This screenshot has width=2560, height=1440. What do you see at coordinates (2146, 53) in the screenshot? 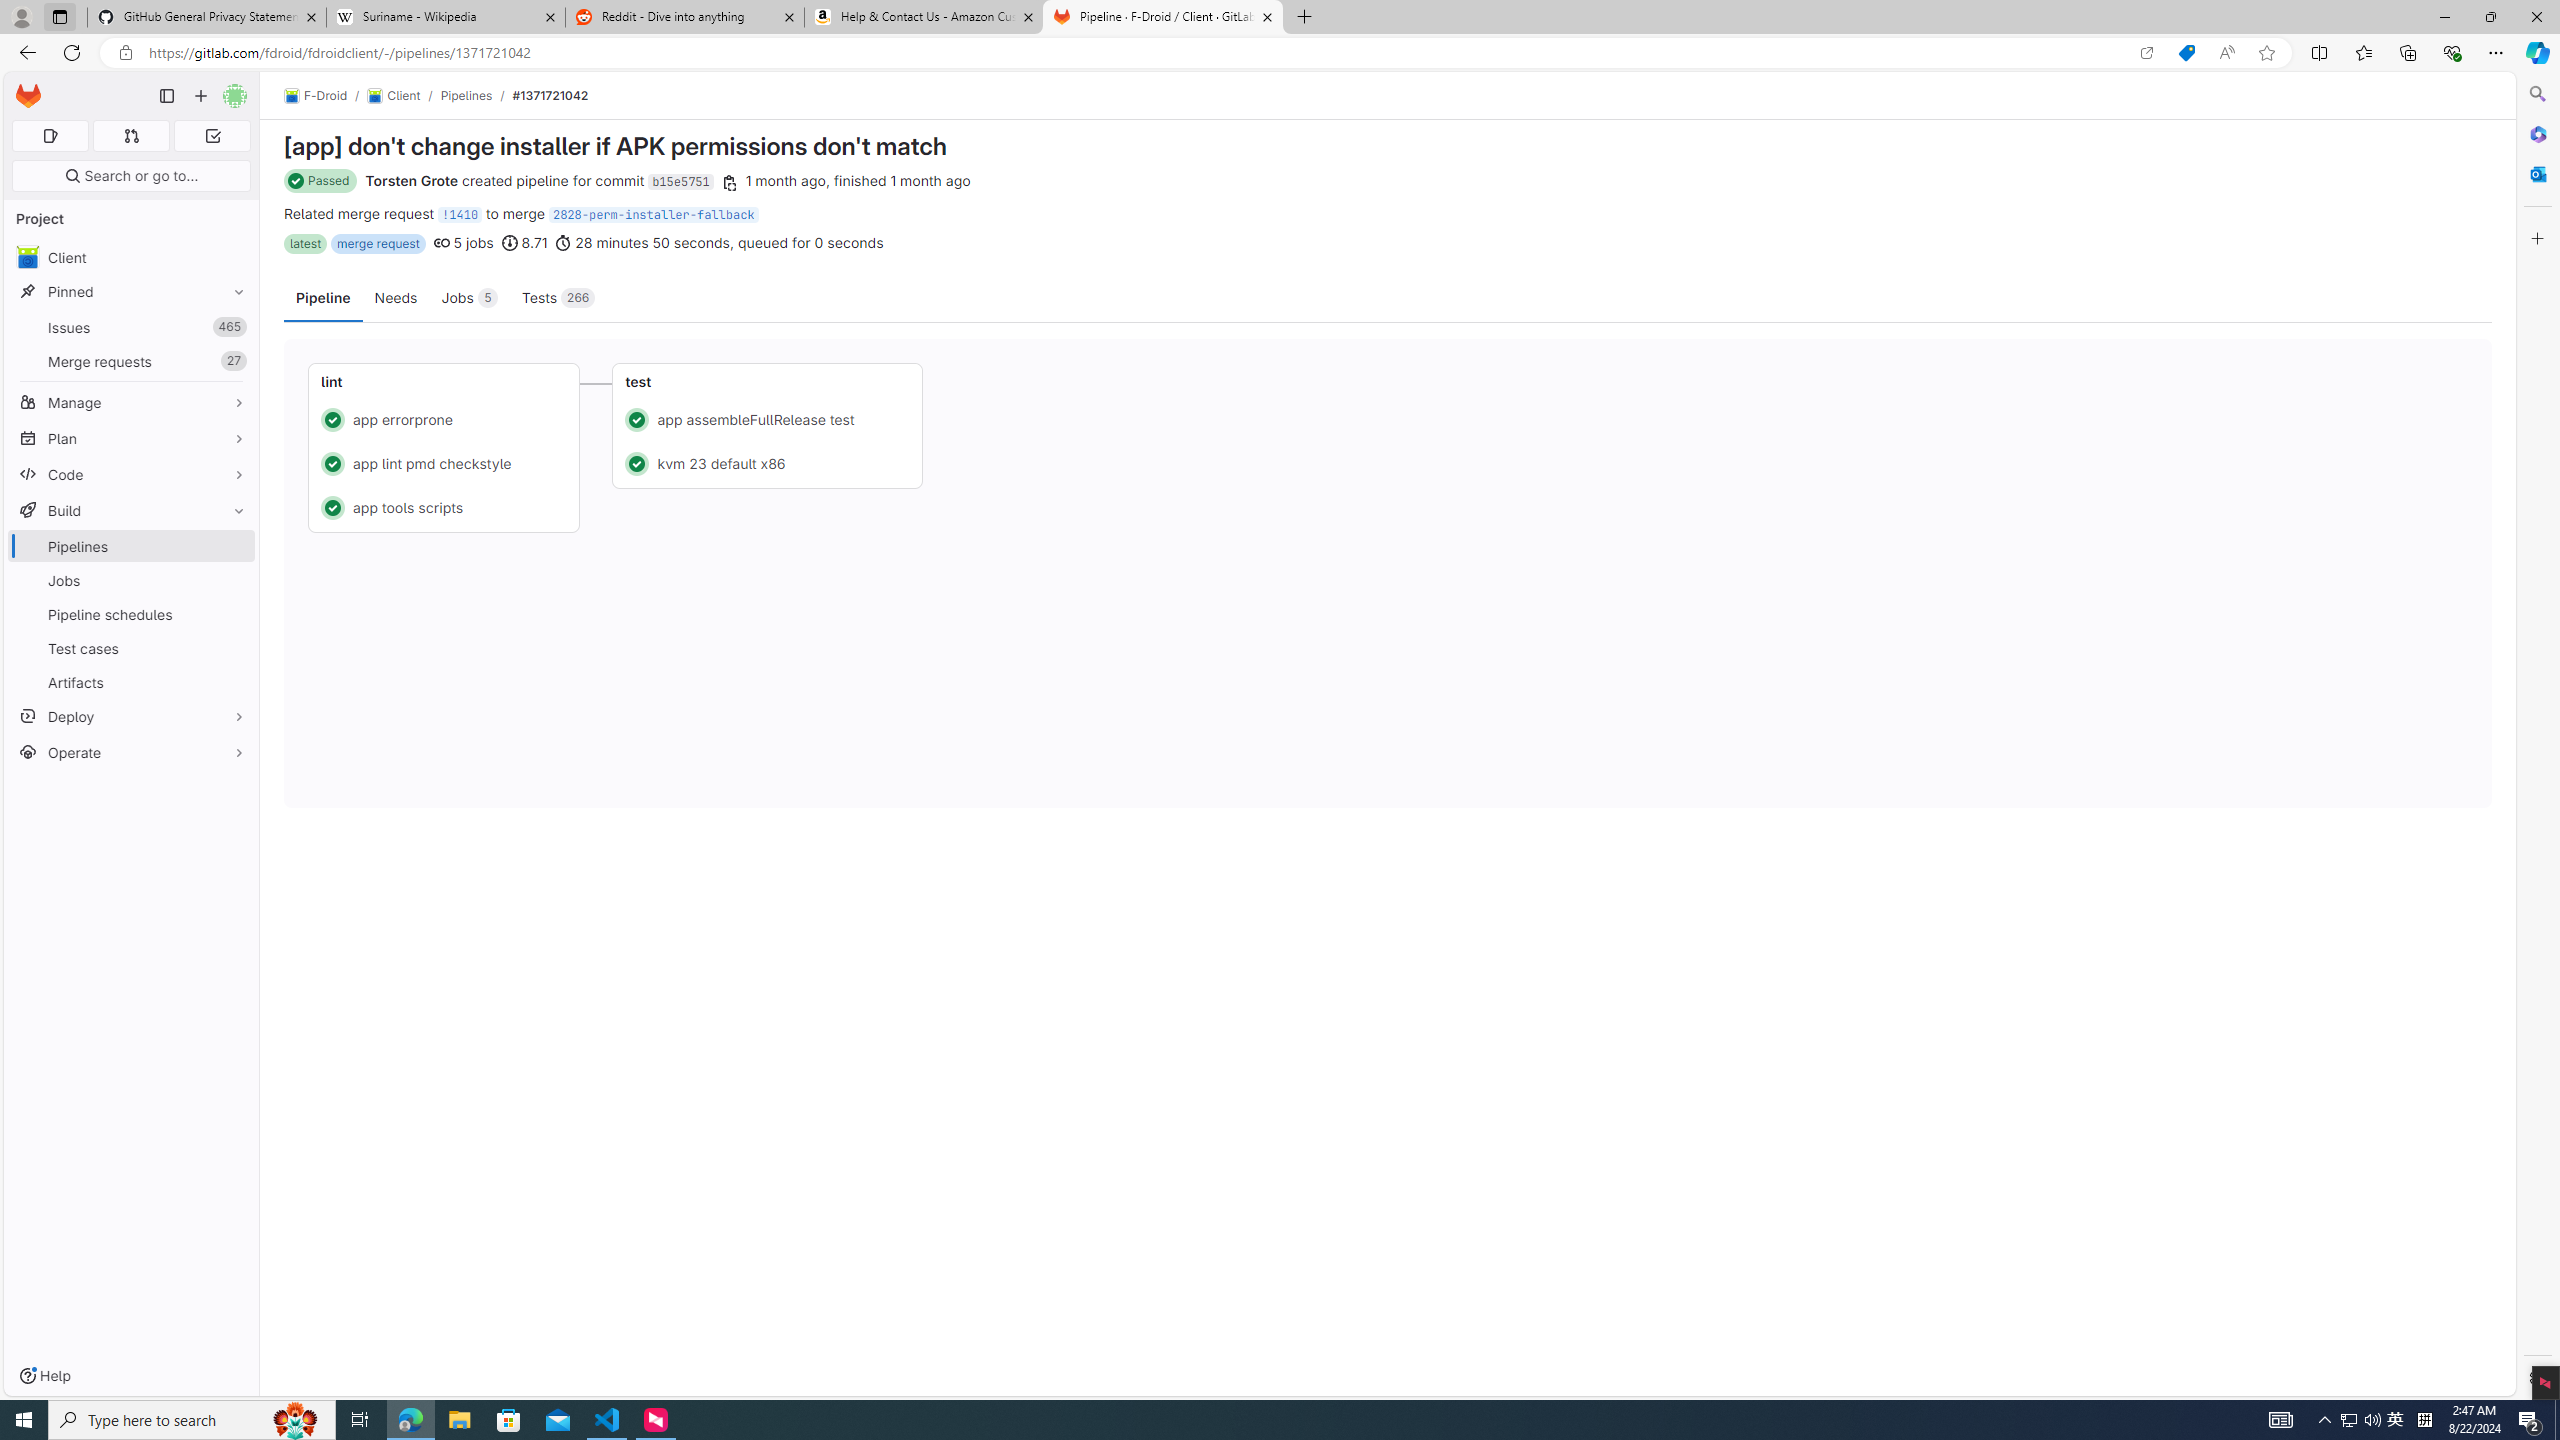
I see `Open in app` at bounding box center [2146, 53].